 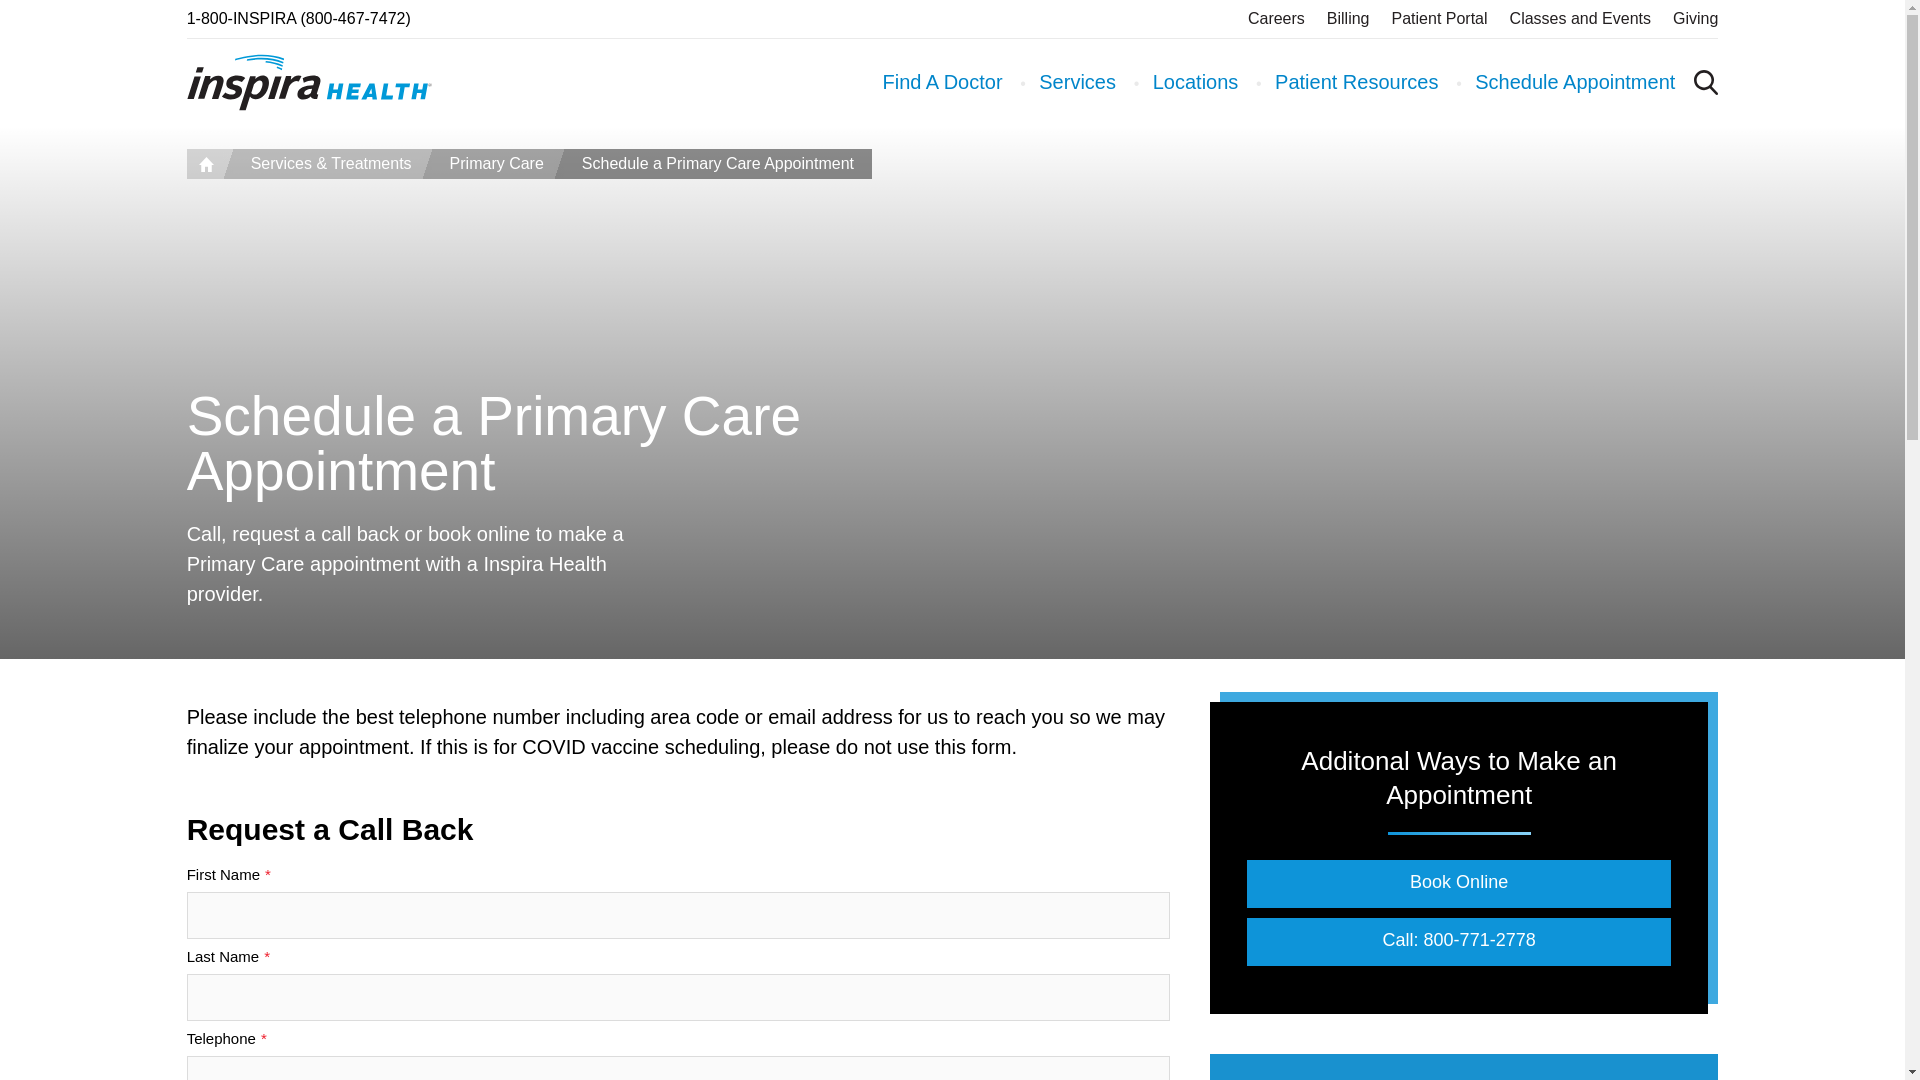 What do you see at coordinates (298, 18) in the screenshot?
I see `Call Inspira` at bounding box center [298, 18].